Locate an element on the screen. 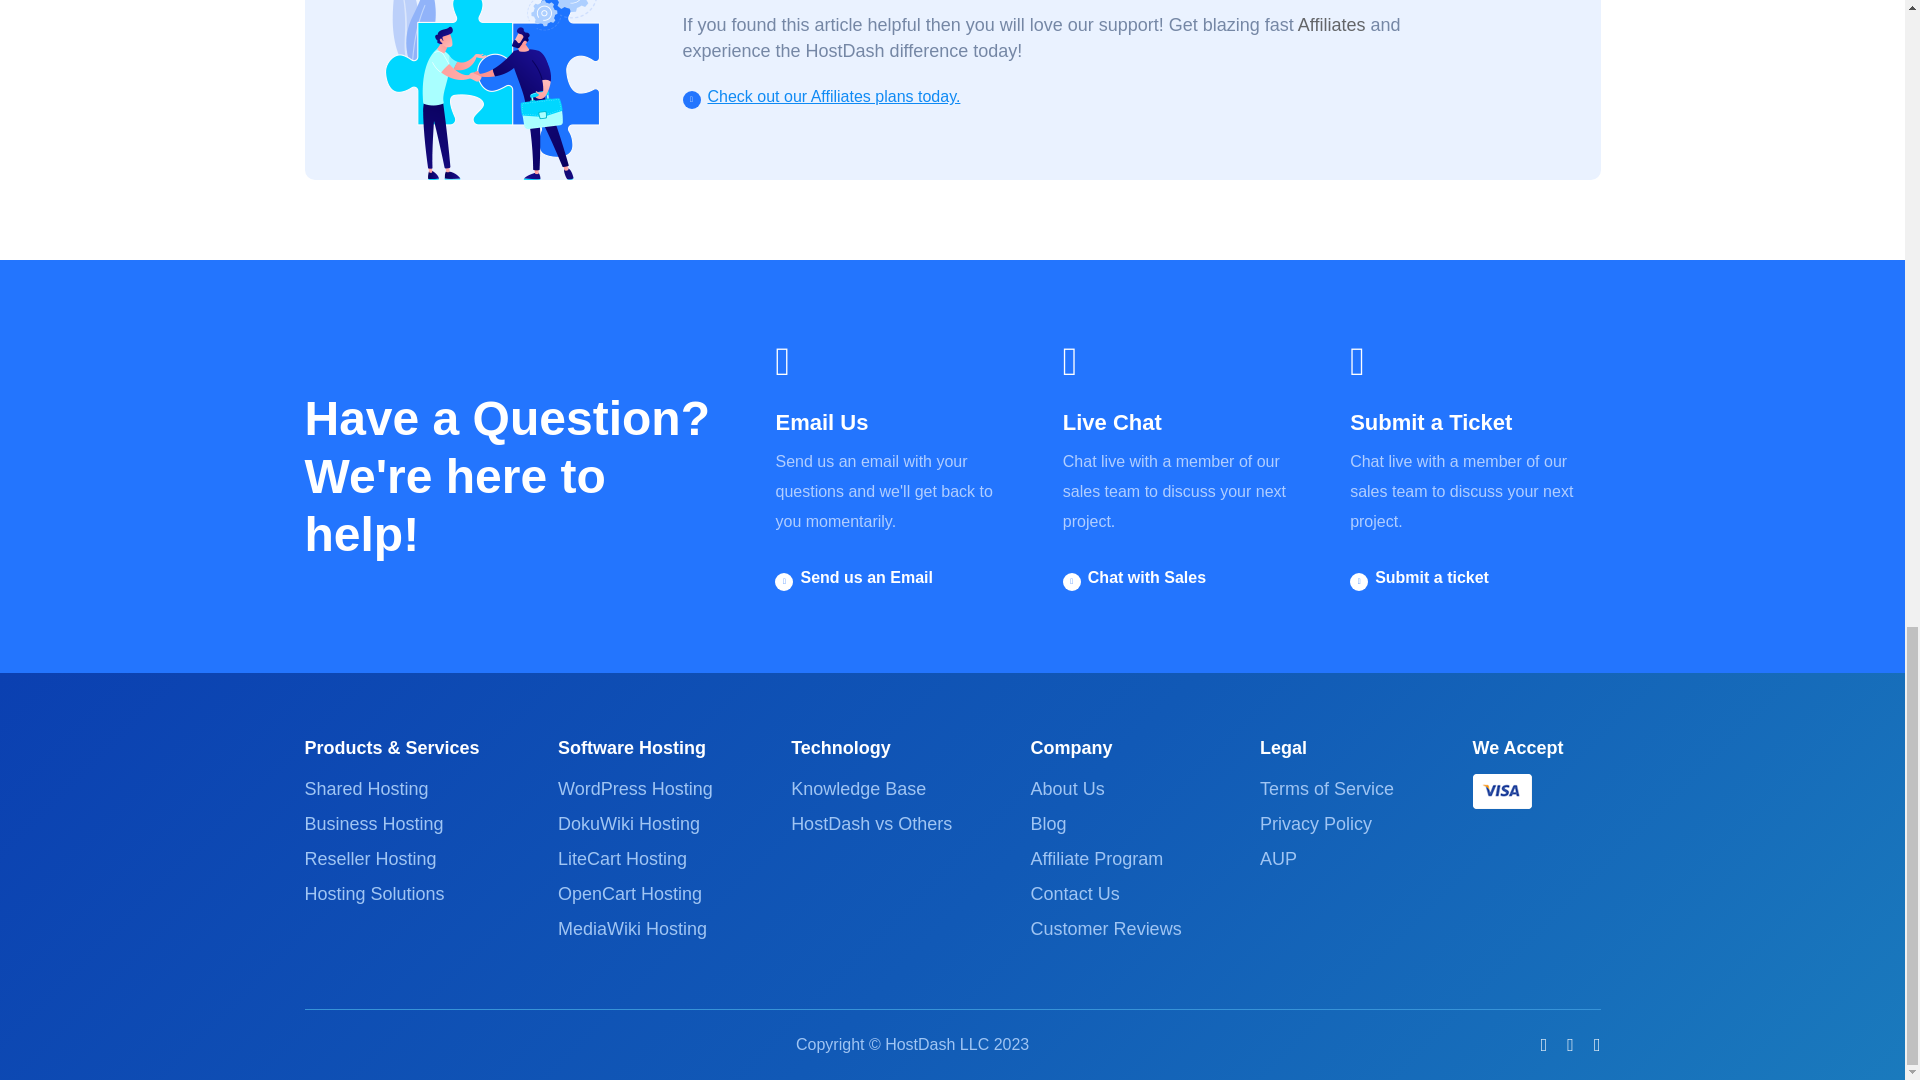 This screenshot has width=1920, height=1080. About Us is located at coordinates (1068, 789).